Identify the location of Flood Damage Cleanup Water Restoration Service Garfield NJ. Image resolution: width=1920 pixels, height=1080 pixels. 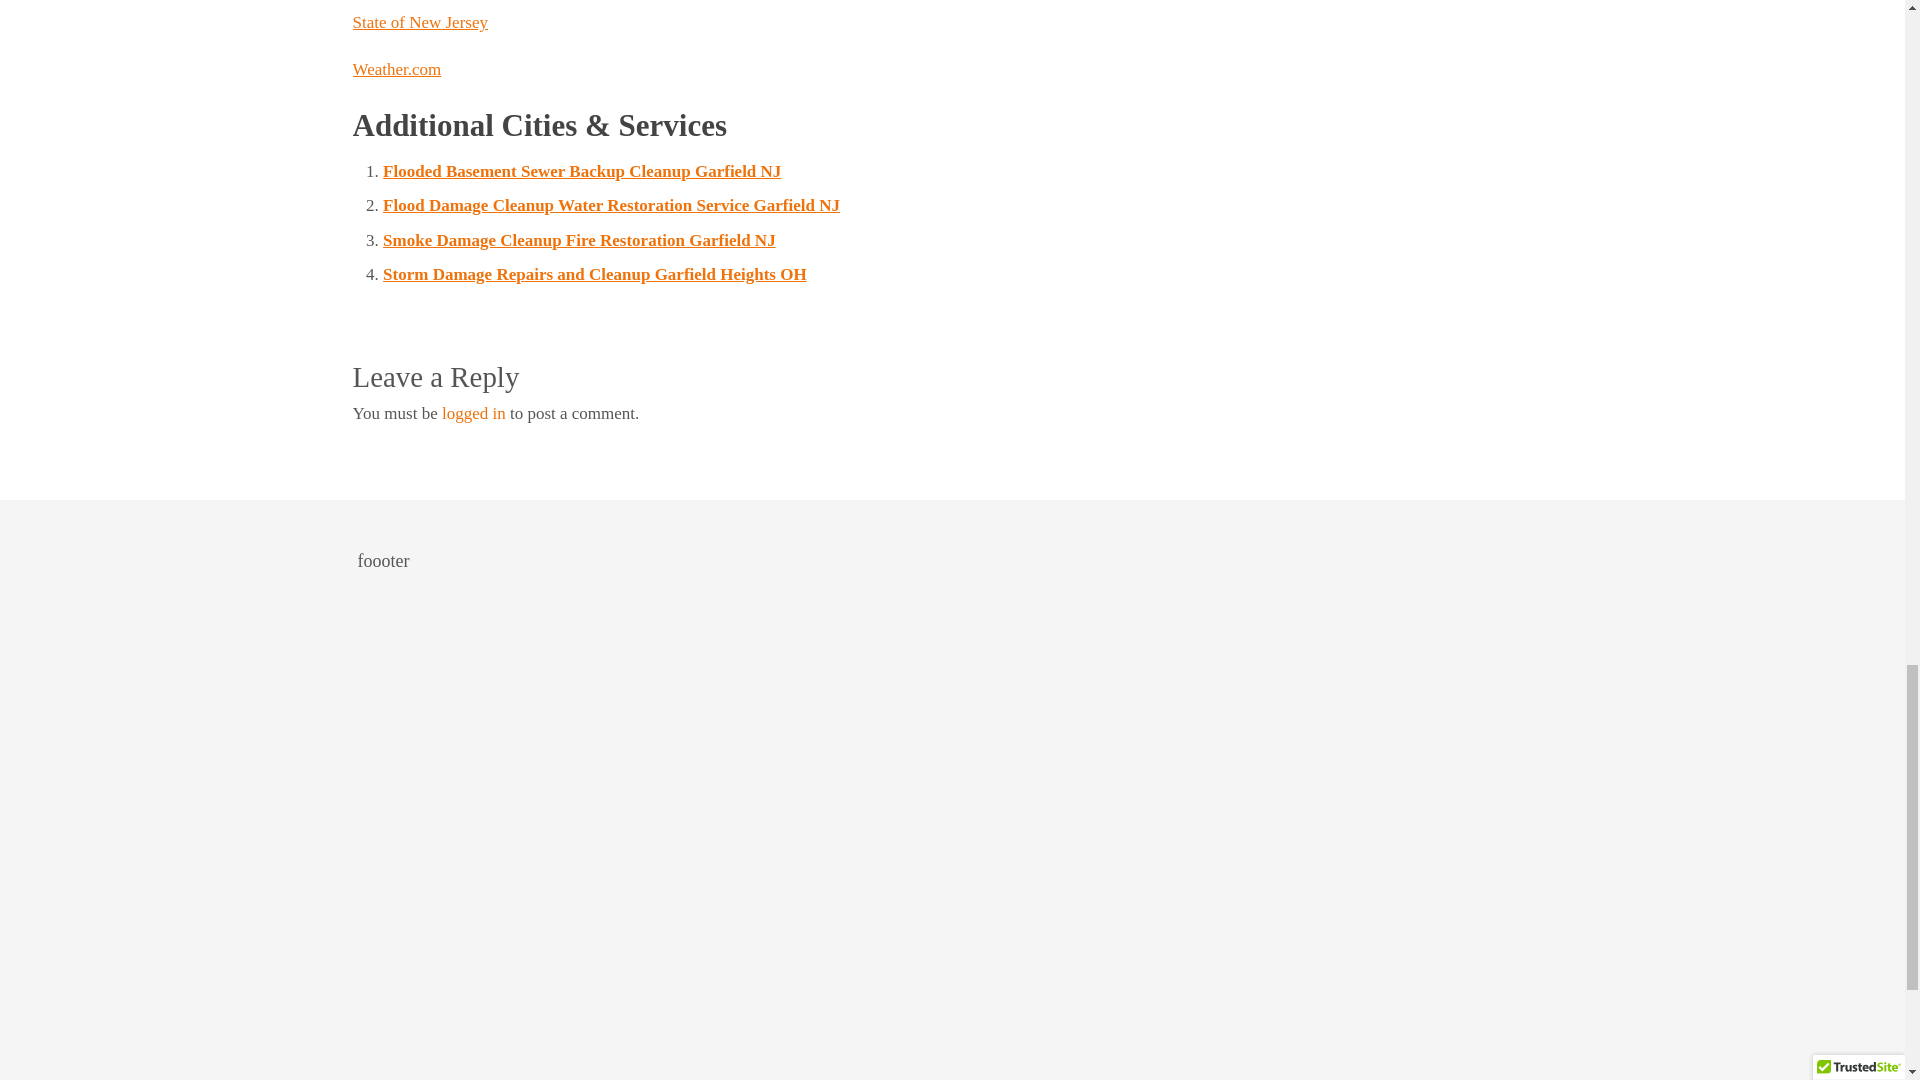
(611, 204).